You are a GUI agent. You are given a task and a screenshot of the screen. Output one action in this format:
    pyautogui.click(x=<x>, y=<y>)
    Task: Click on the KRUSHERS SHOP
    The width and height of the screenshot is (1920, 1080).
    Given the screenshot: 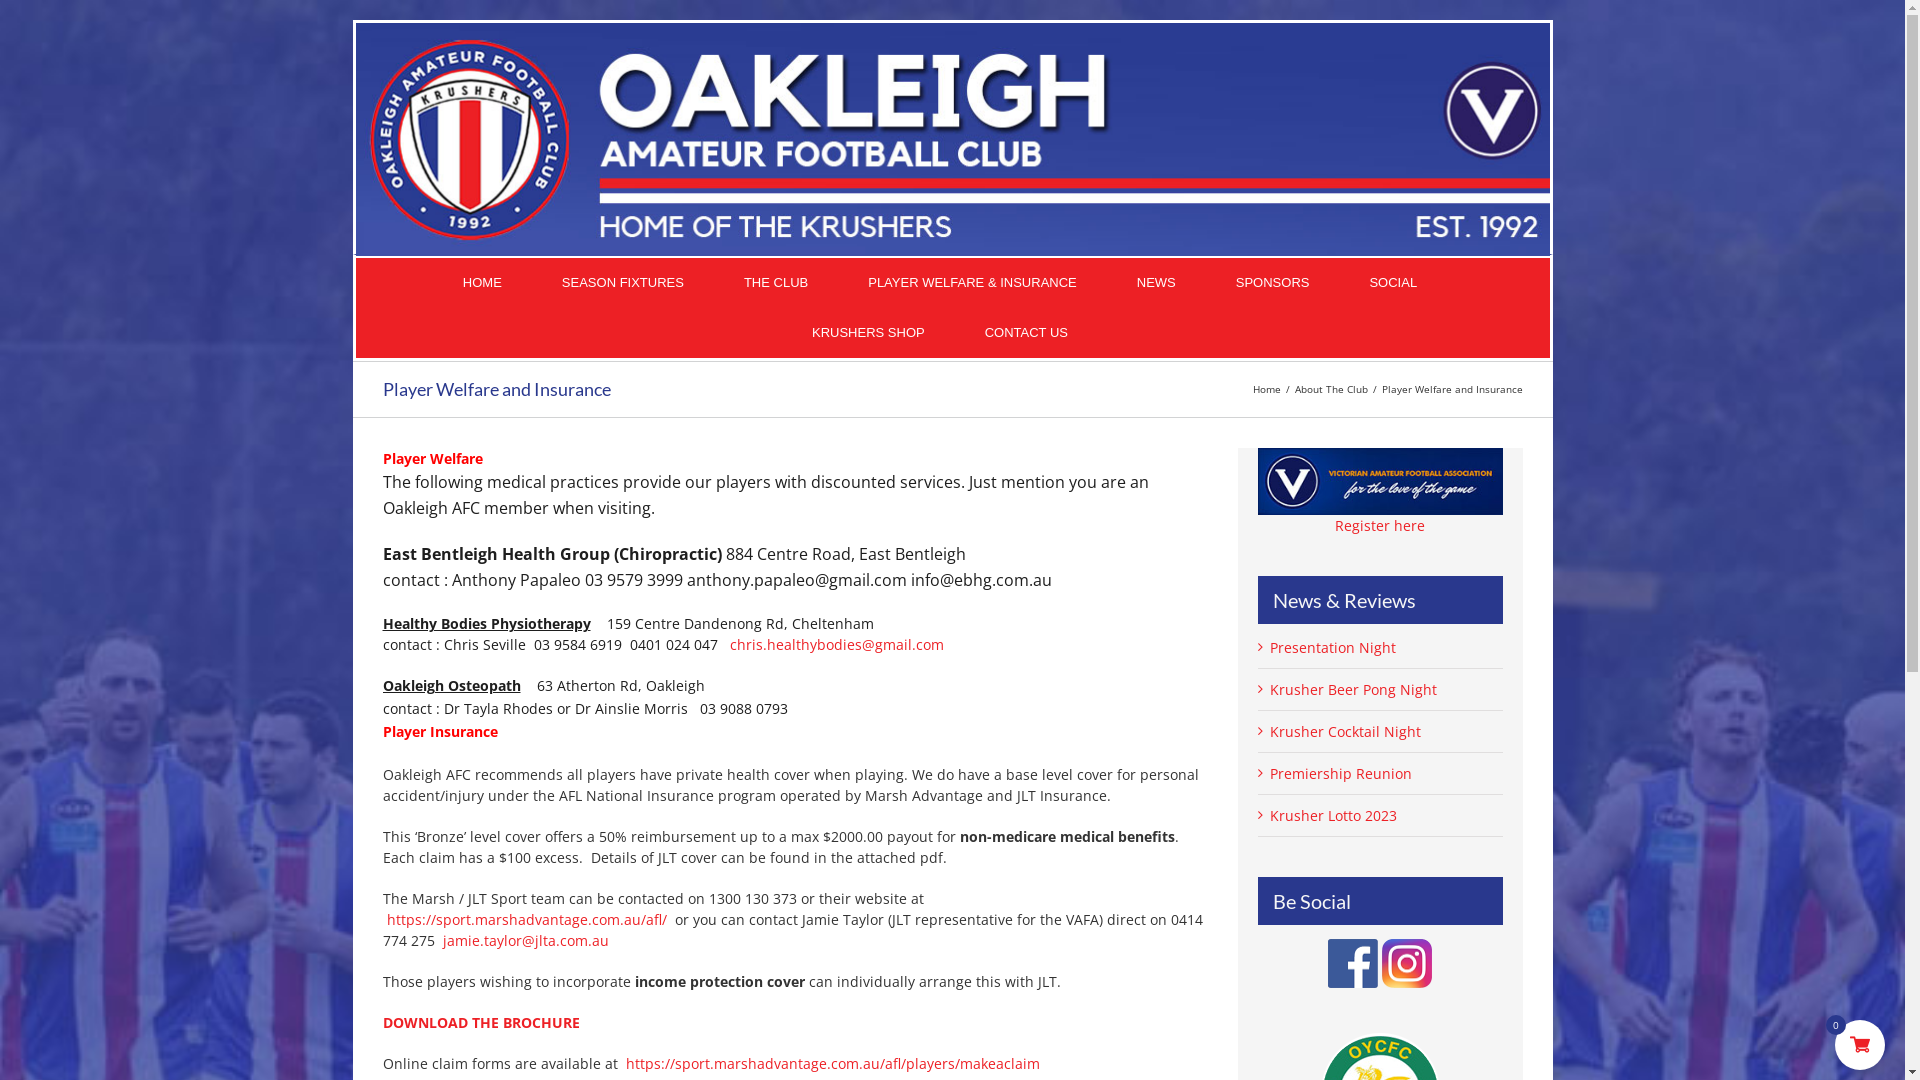 What is the action you would take?
    pyautogui.click(x=868, y=333)
    